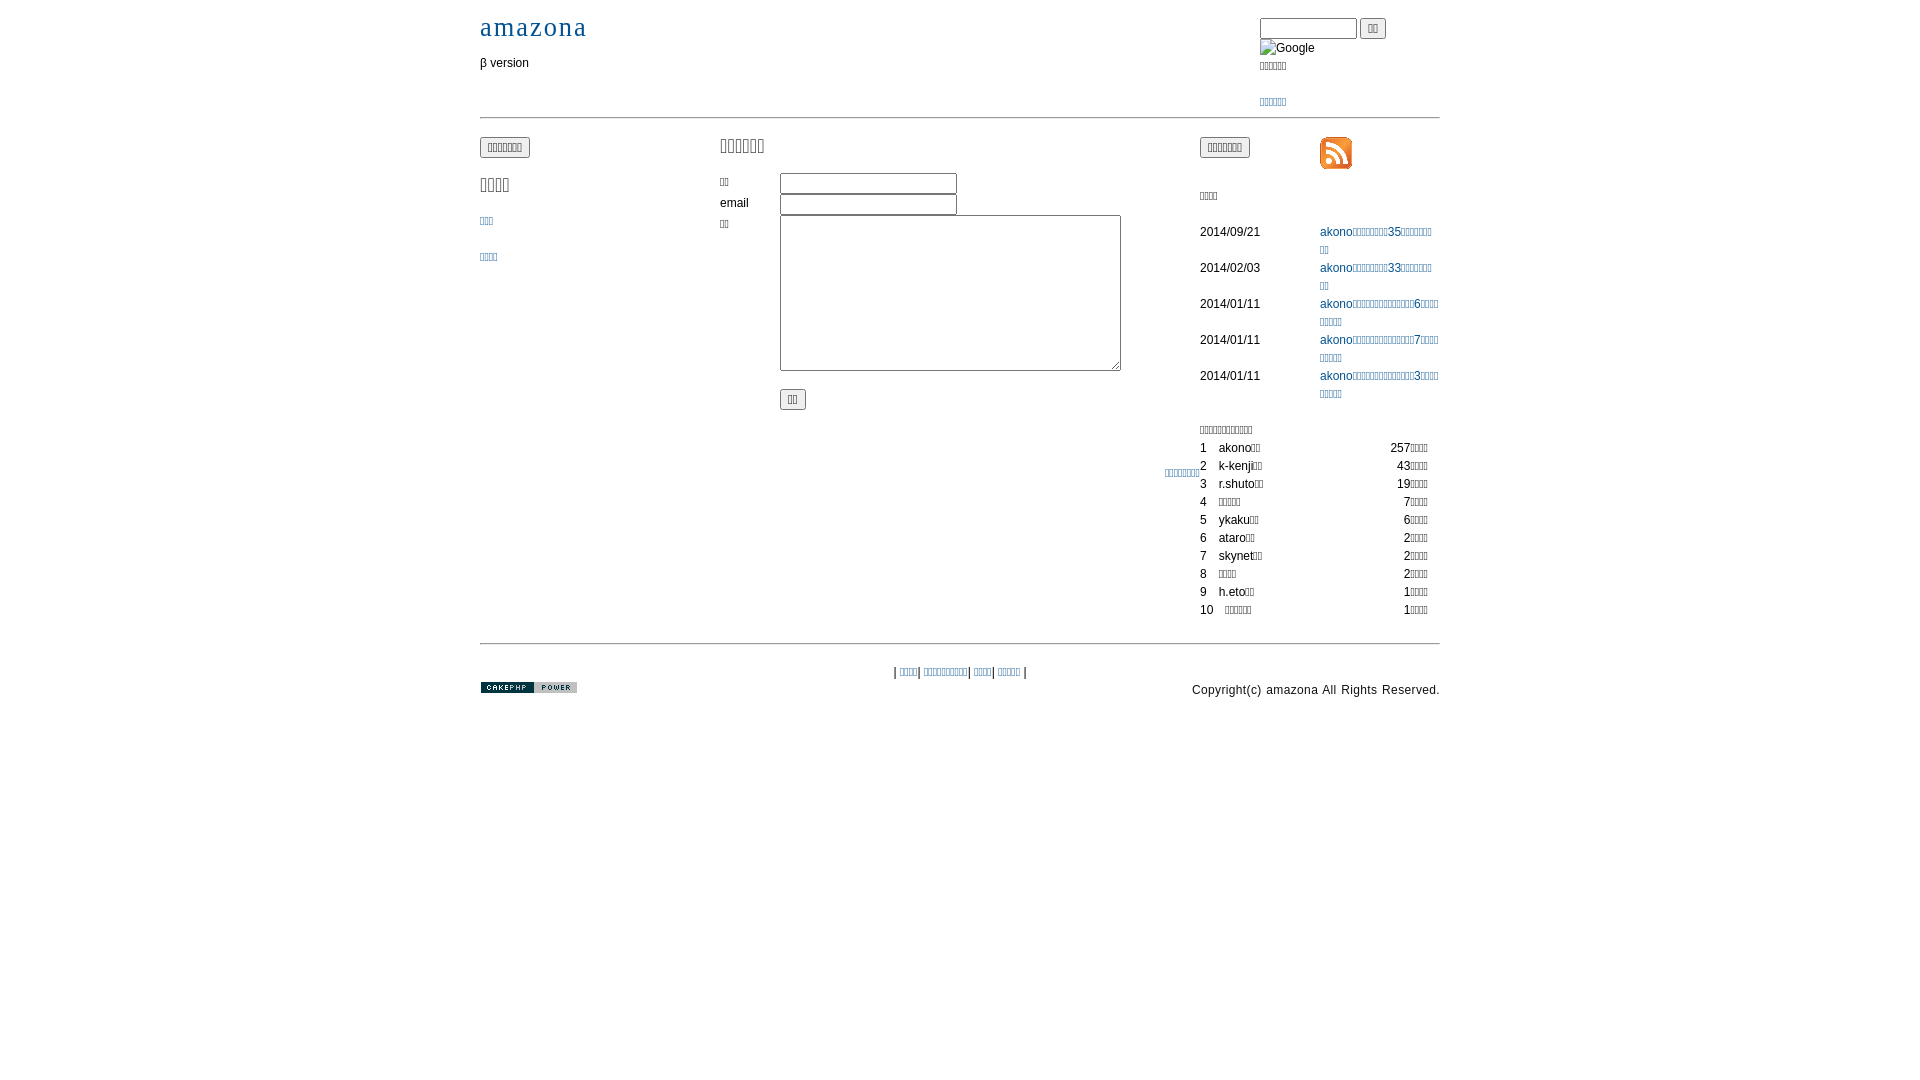 The image size is (1920, 1080). I want to click on amazona, so click(534, 27).